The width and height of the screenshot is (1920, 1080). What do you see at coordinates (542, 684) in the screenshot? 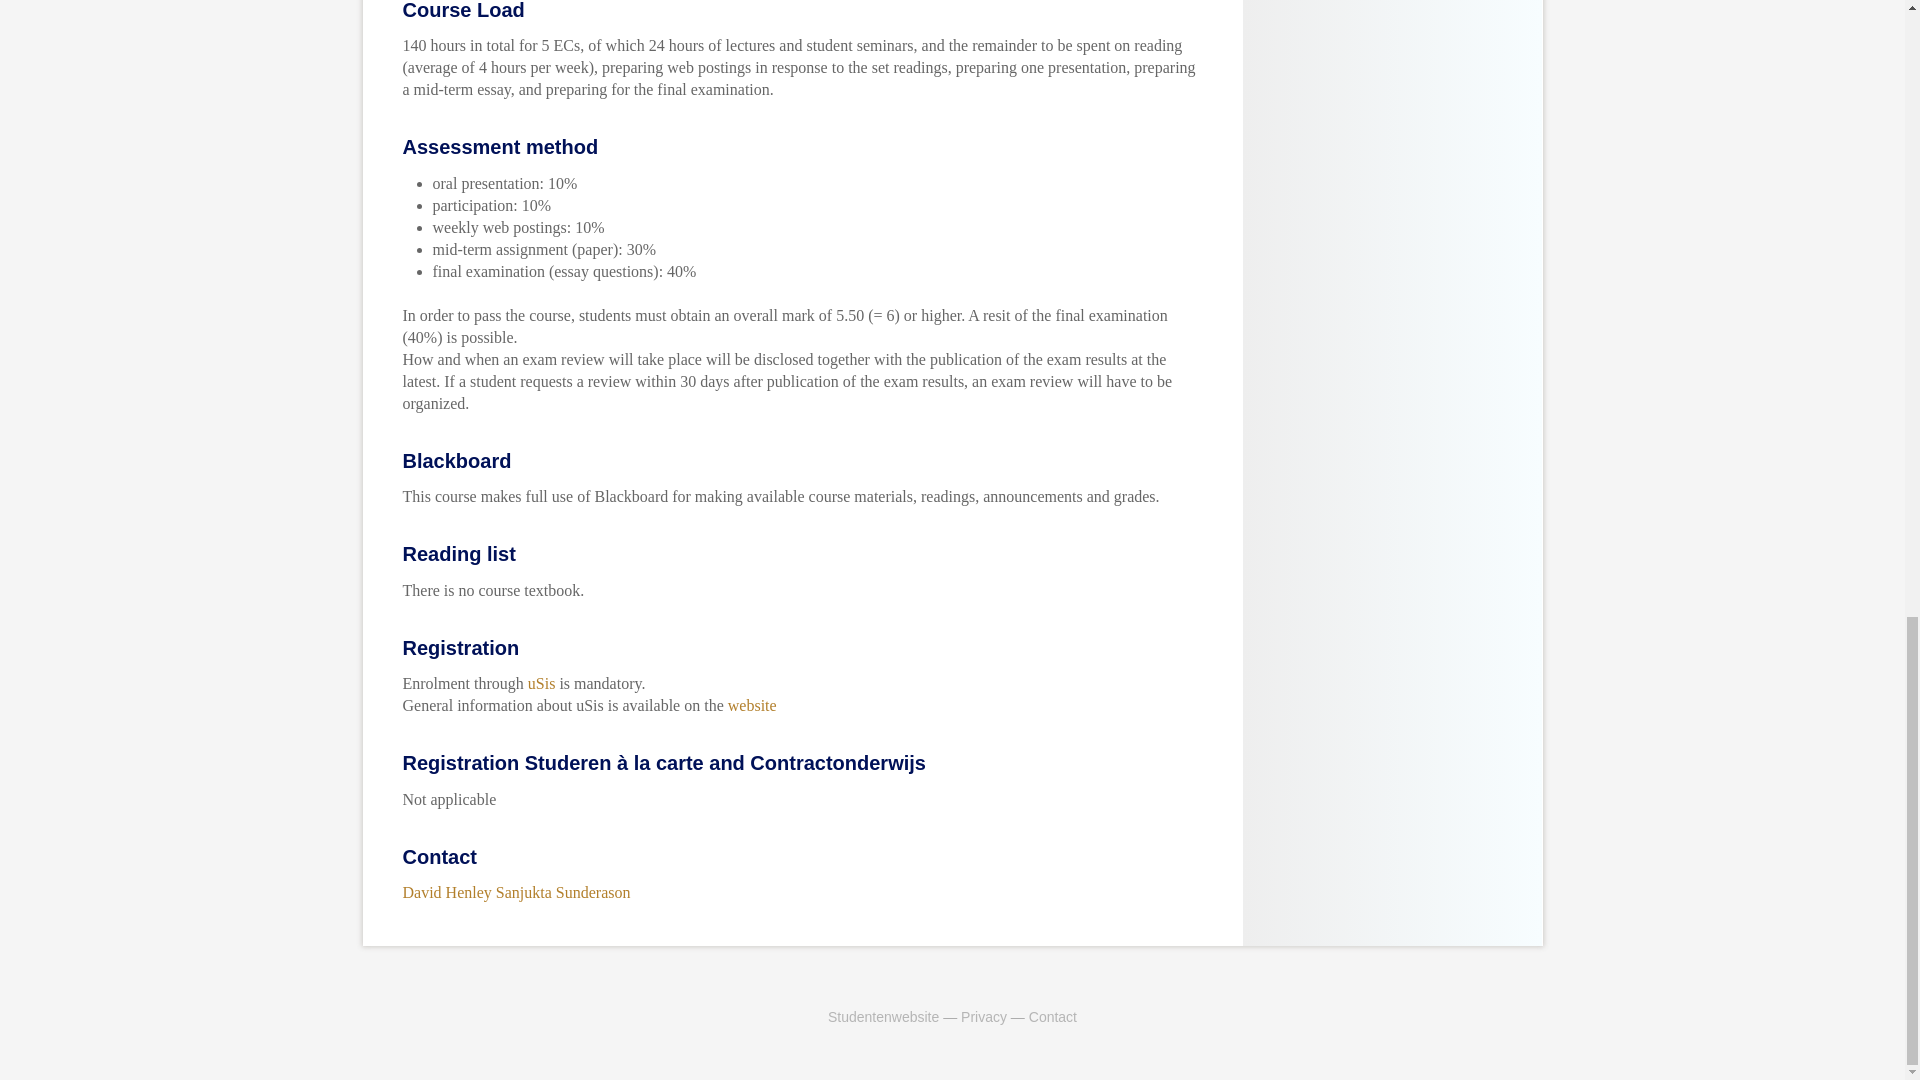
I see `uSis` at bounding box center [542, 684].